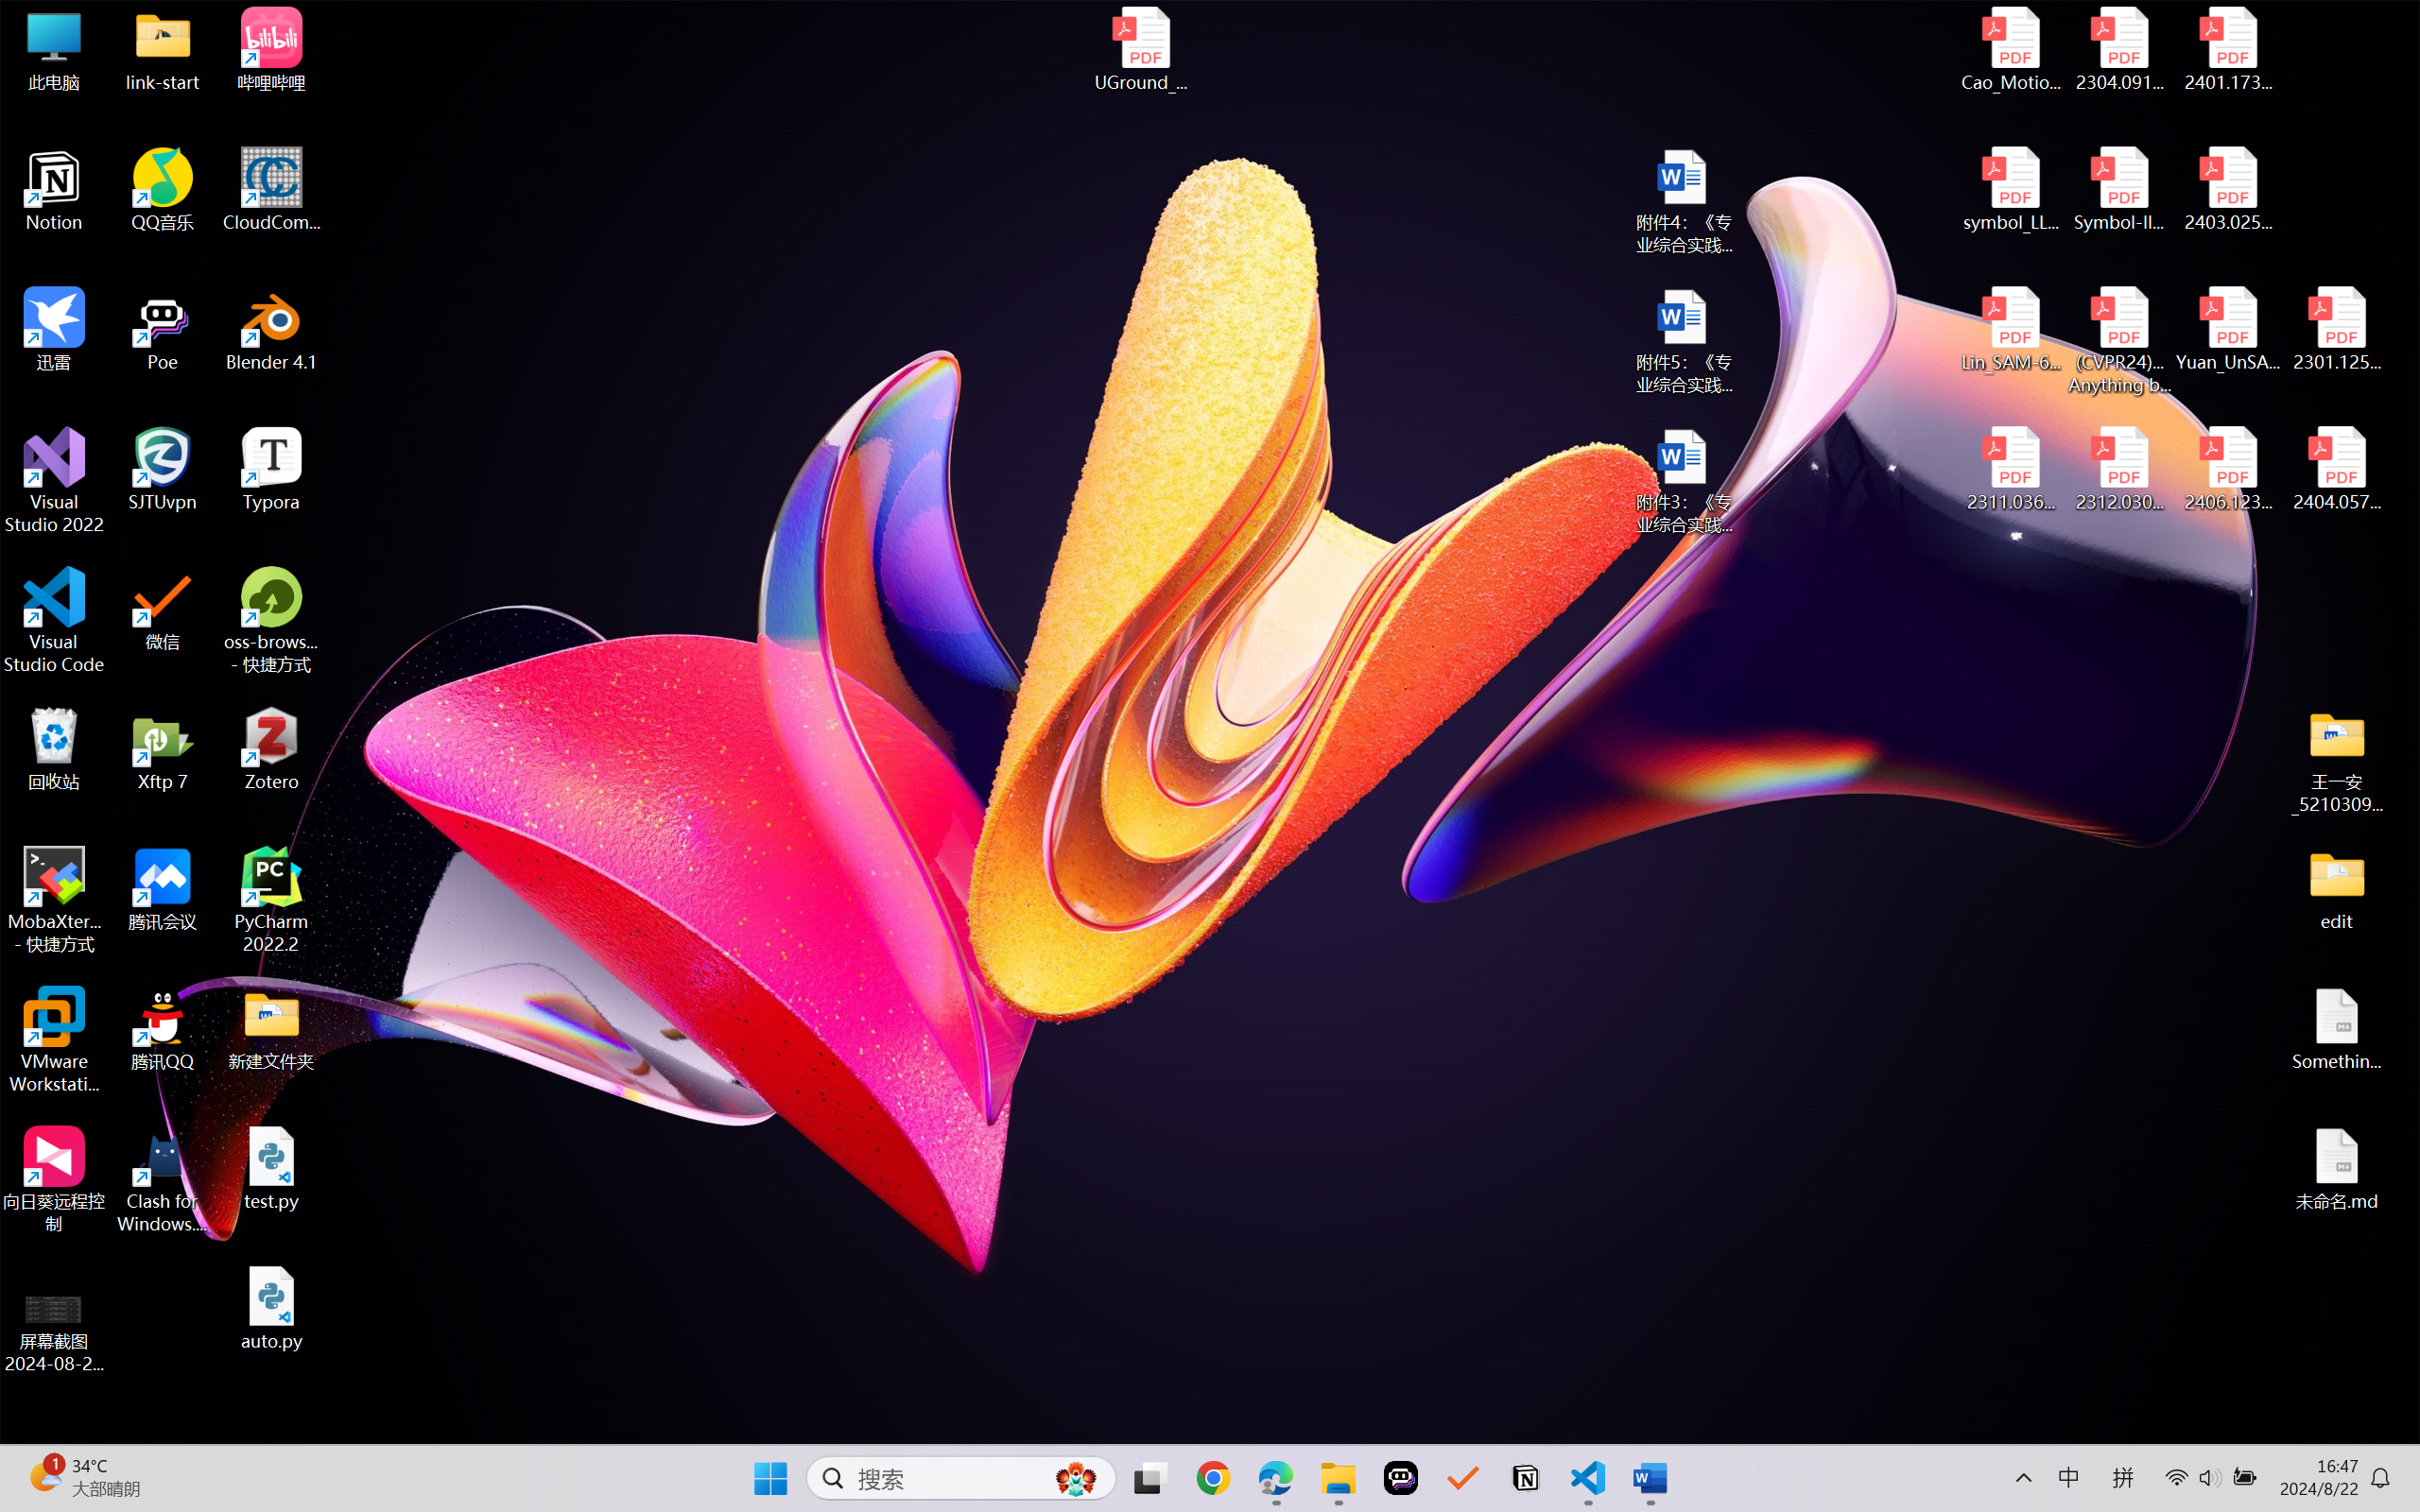 This screenshot has width=2420, height=1512. I want to click on Something.md, so click(2337, 1029).